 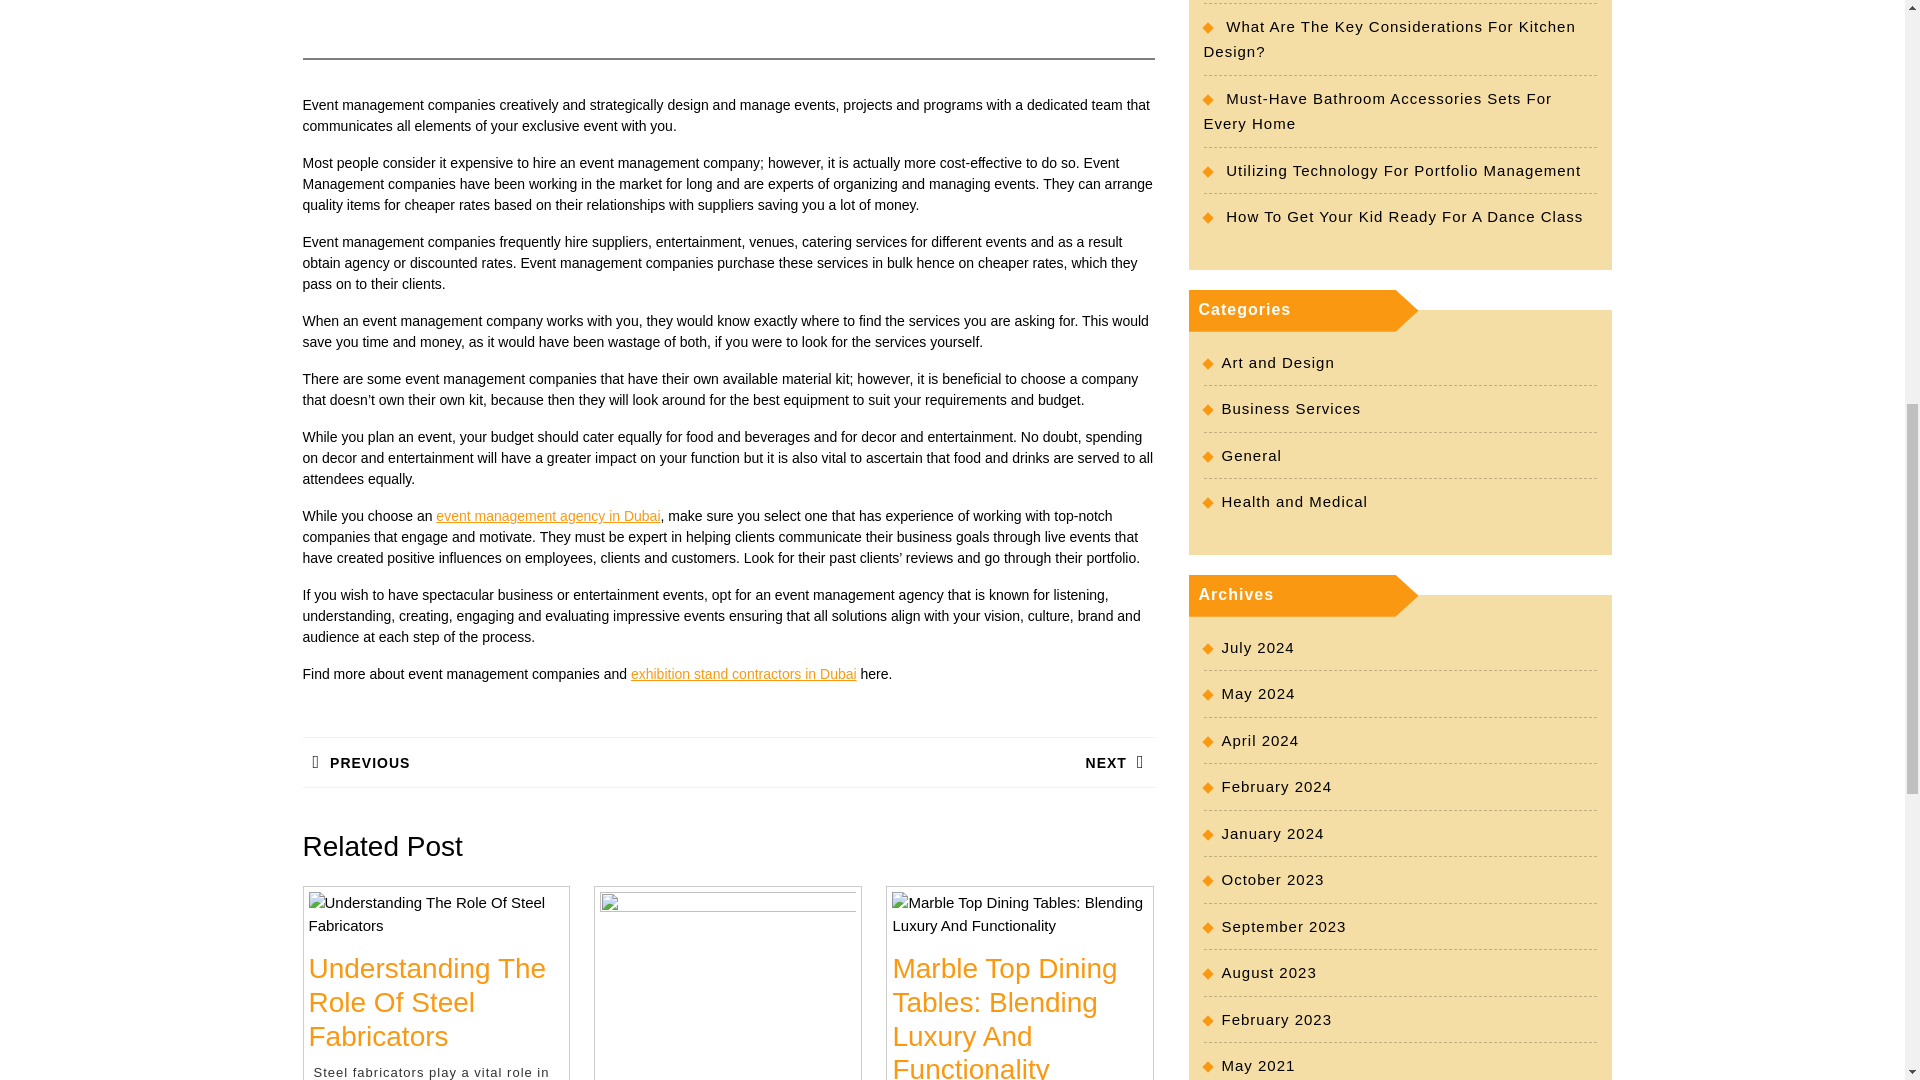 What do you see at coordinates (1403, 170) in the screenshot?
I see `Utilizing Technology For Portfolio Management` at bounding box center [1403, 170].